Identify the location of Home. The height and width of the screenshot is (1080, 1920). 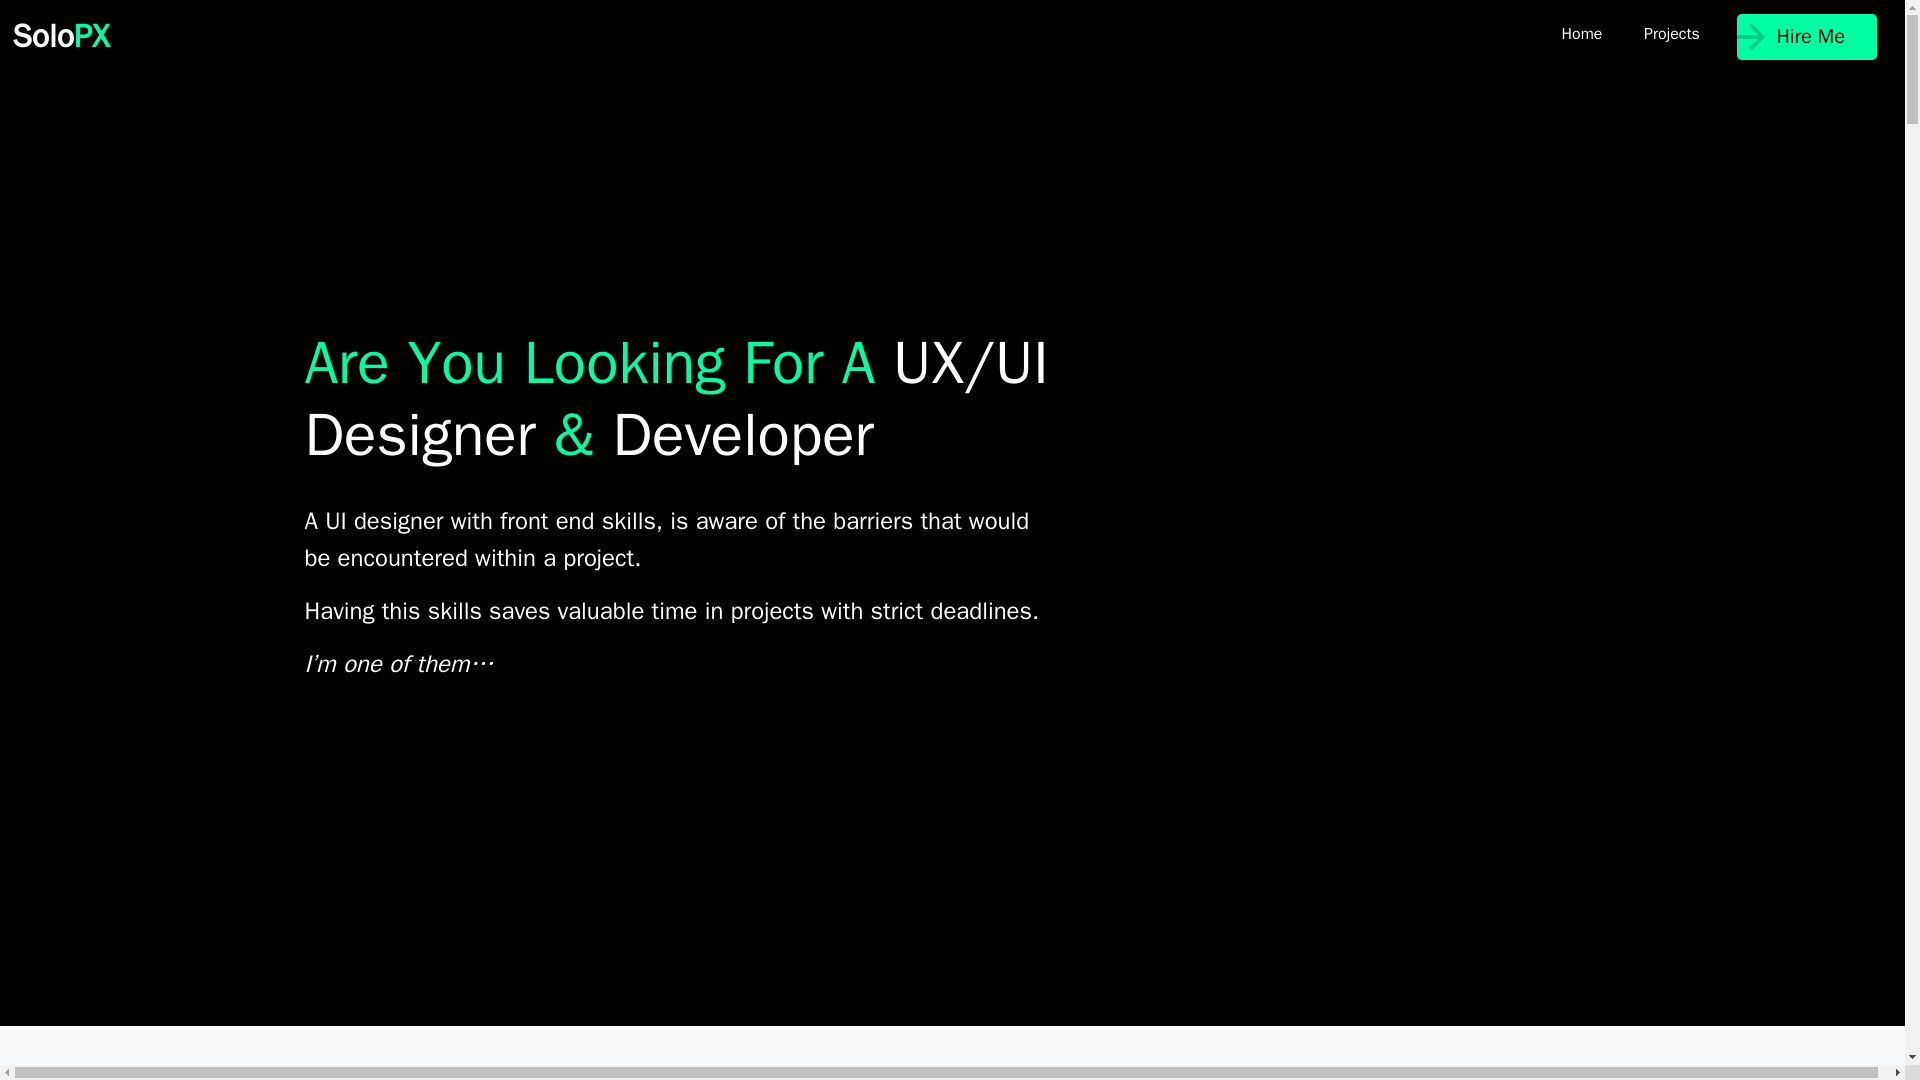
(1582, 34).